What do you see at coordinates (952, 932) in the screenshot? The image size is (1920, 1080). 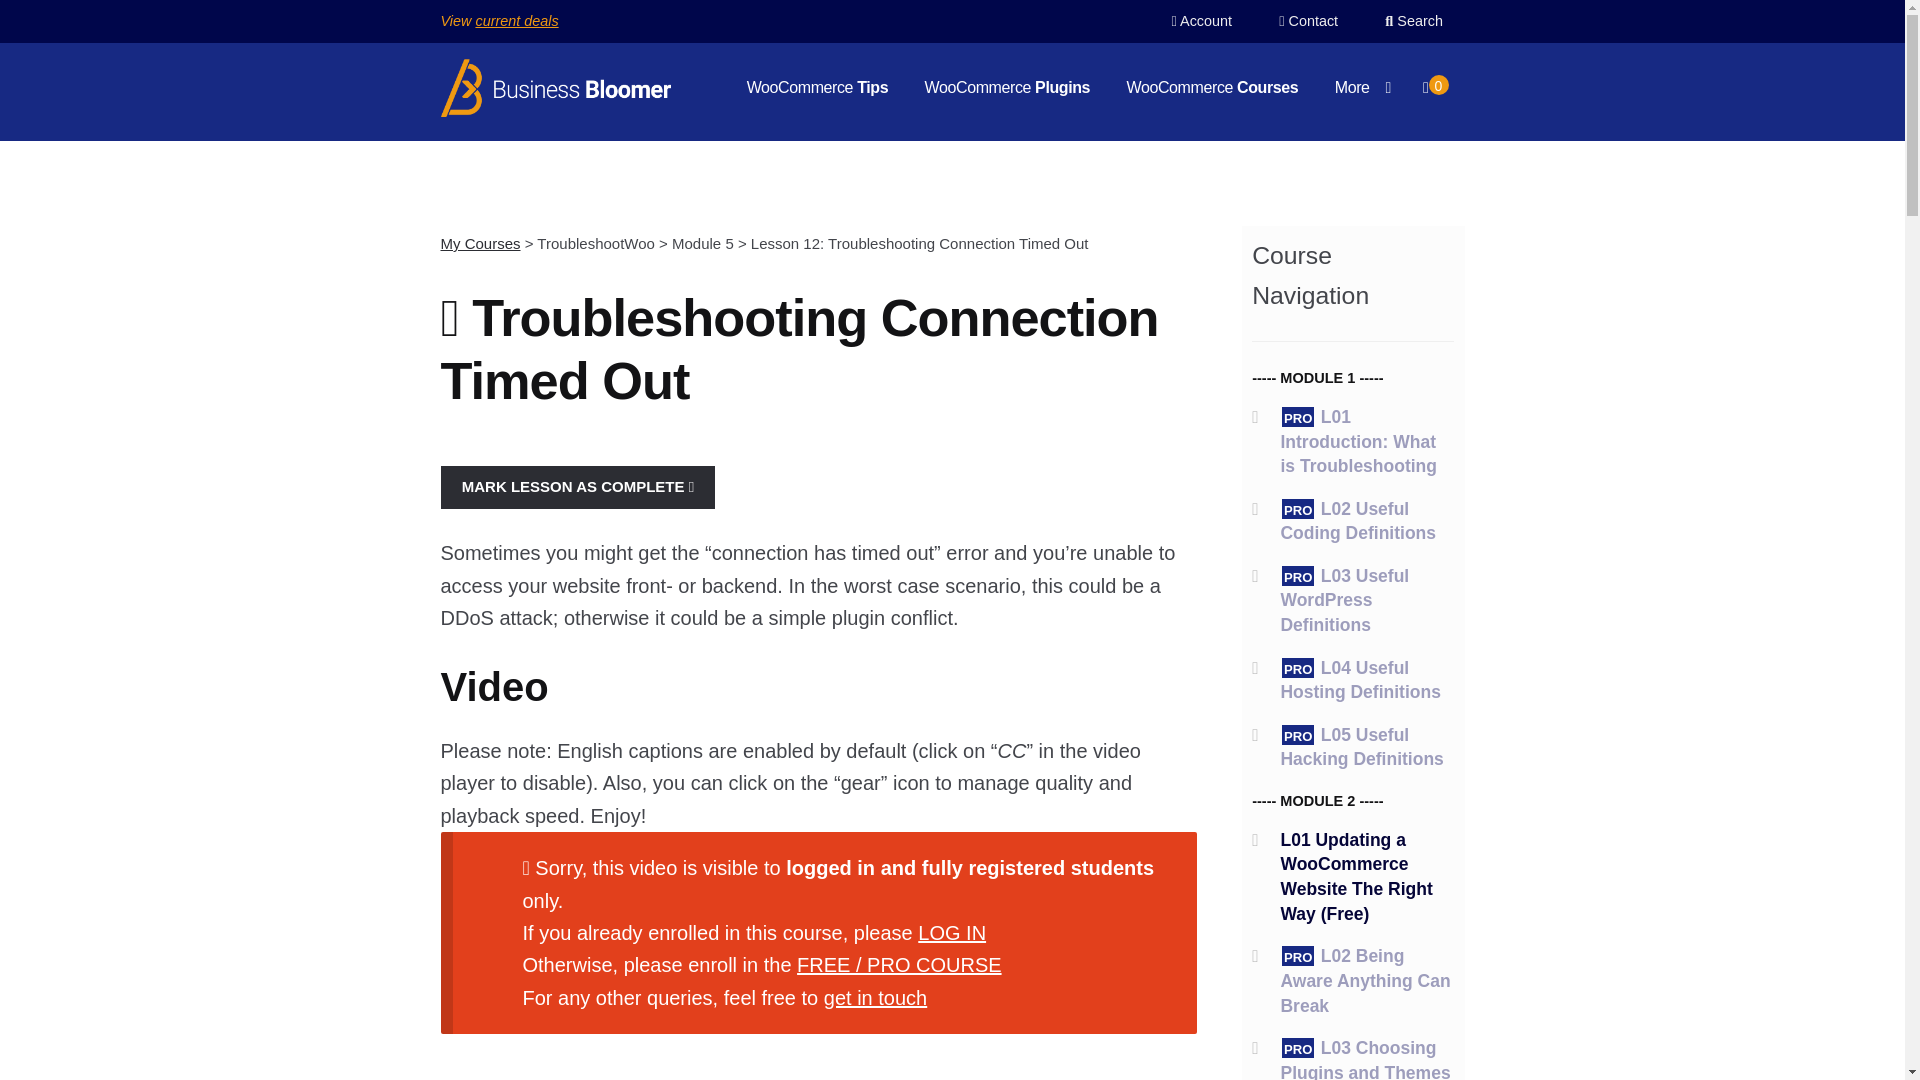 I see `LOG IN` at bounding box center [952, 932].